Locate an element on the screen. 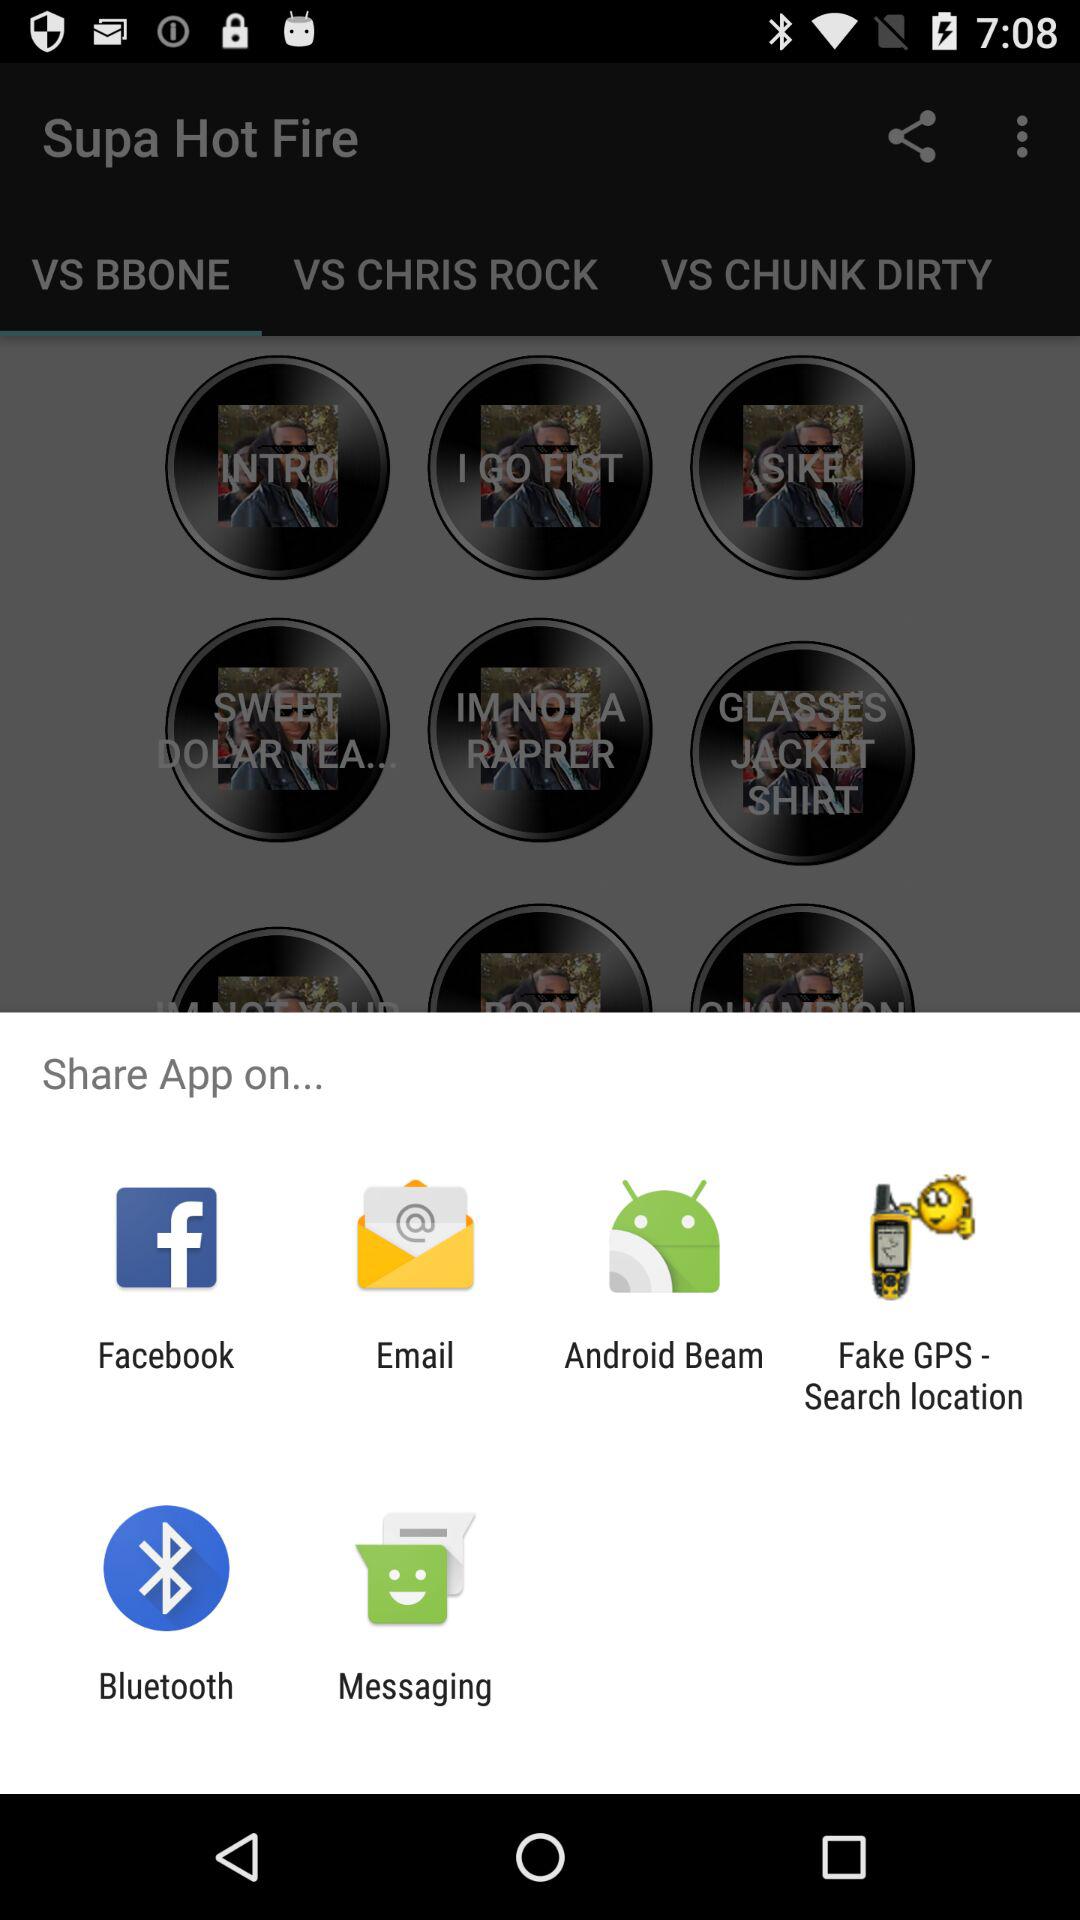  turn off app next to facebook is located at coordinates (414, 1375).